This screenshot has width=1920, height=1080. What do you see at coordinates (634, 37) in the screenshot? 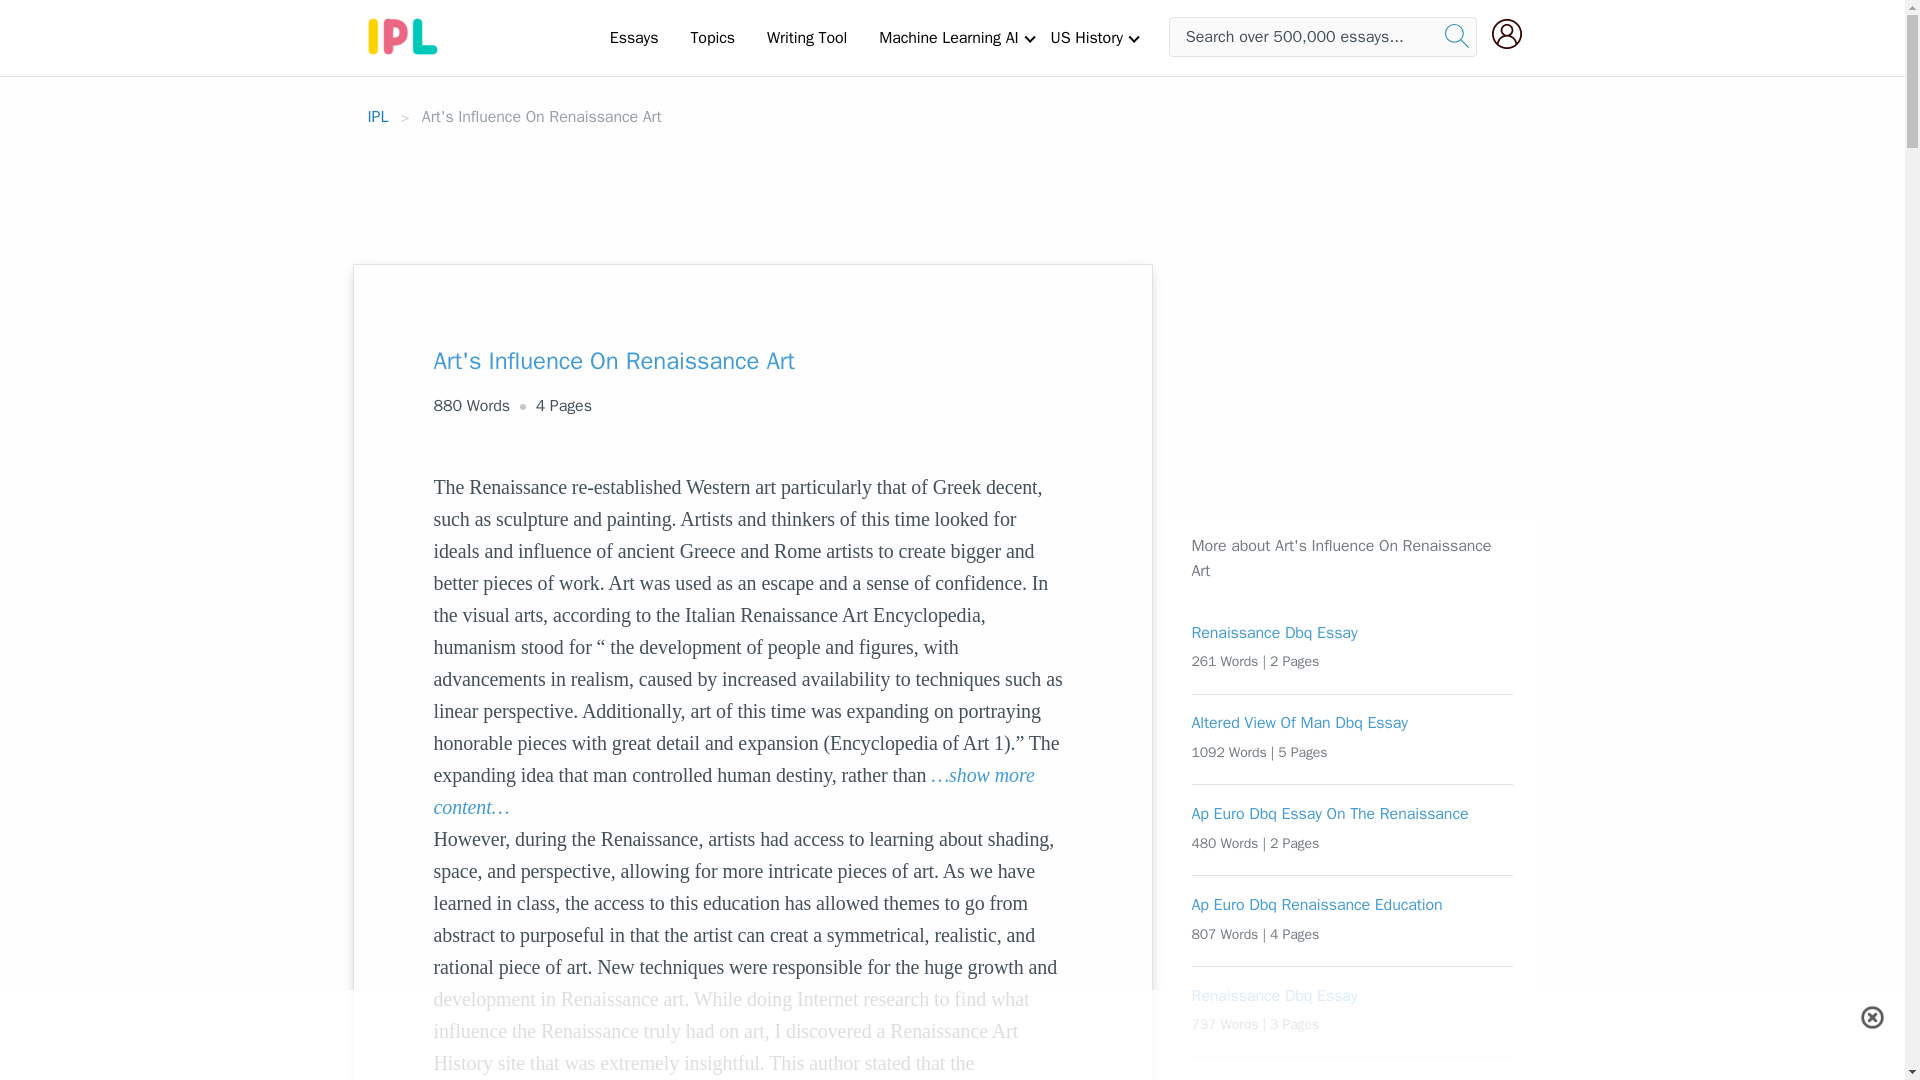
I see `Essays` at bounding box center [634, 37].